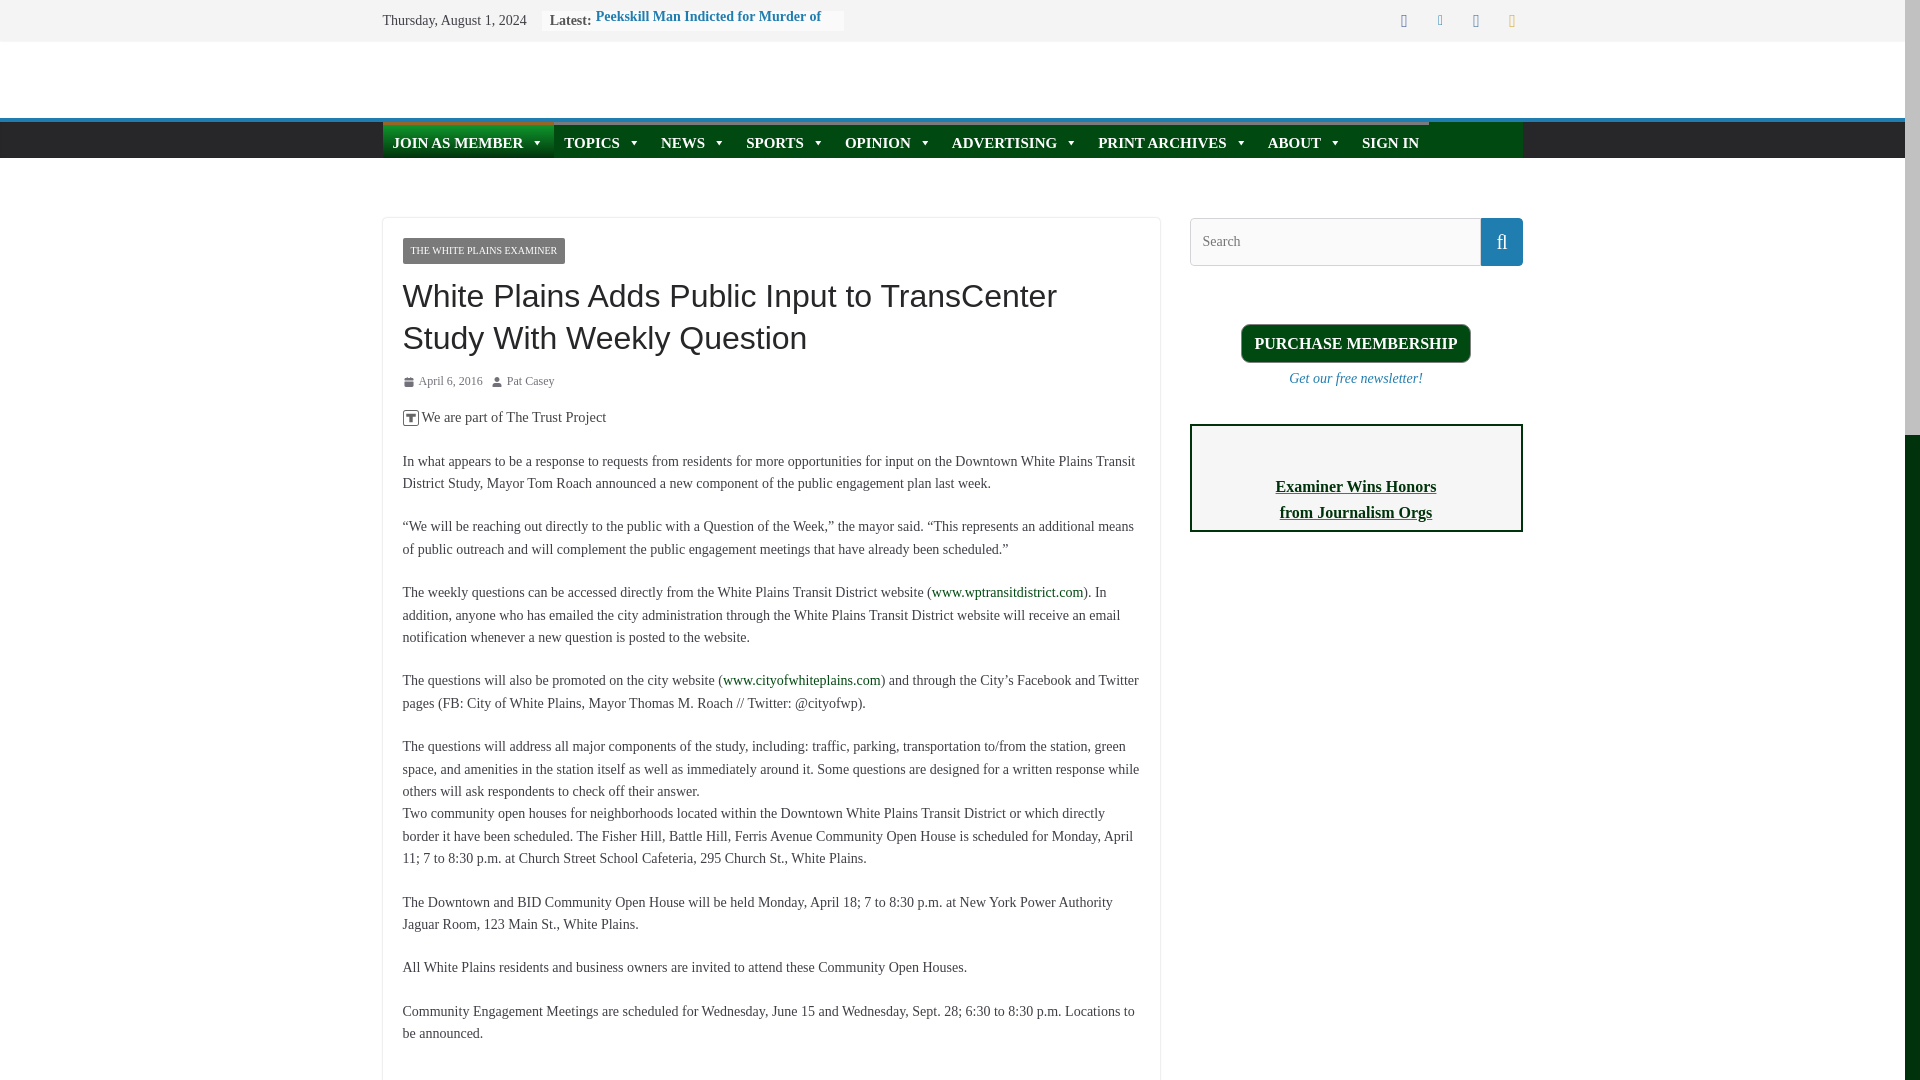  I want to click on JOIN AS MEMBER, so click(468, 140).